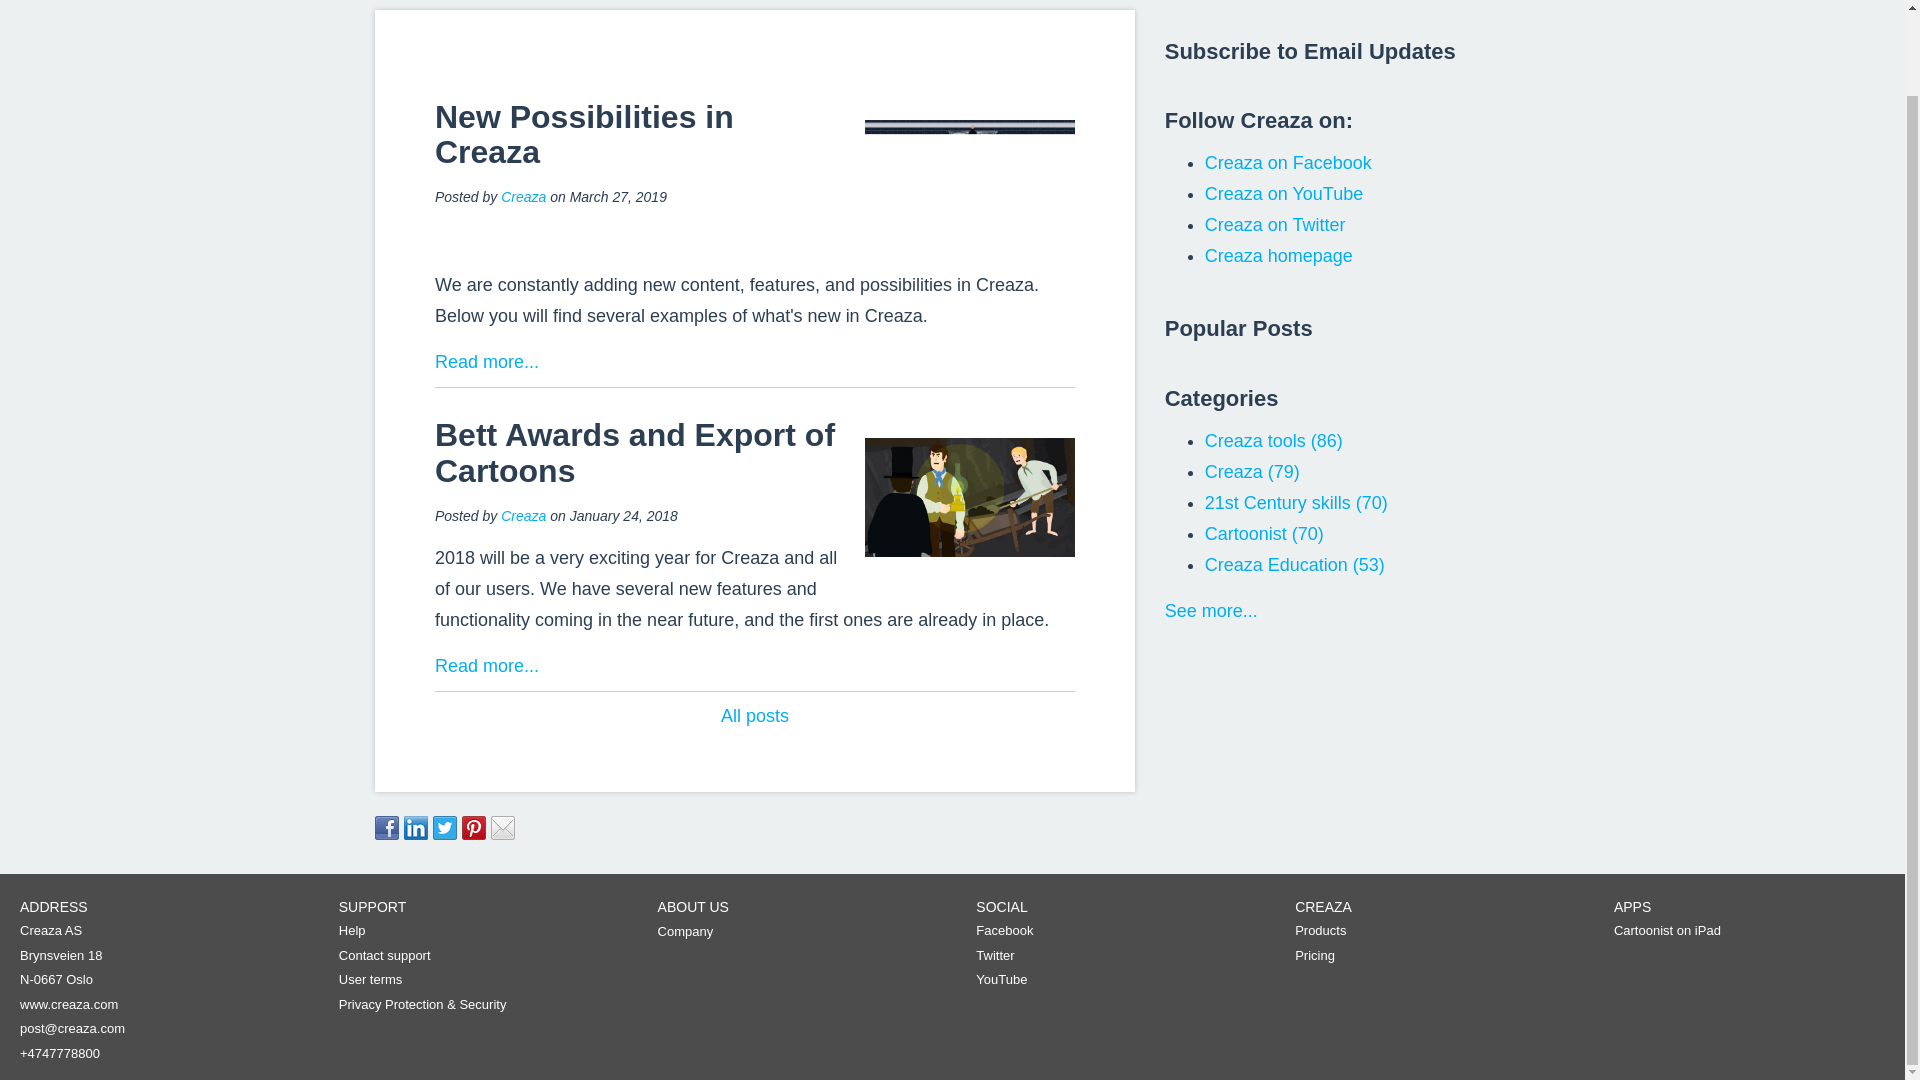 The width and height of the screenshot is (1920, 1080). What do you see at coordinates (1275, 224) in the screenshot?
I see `Creaza on Twitter` at bounding box center [1275, 224].